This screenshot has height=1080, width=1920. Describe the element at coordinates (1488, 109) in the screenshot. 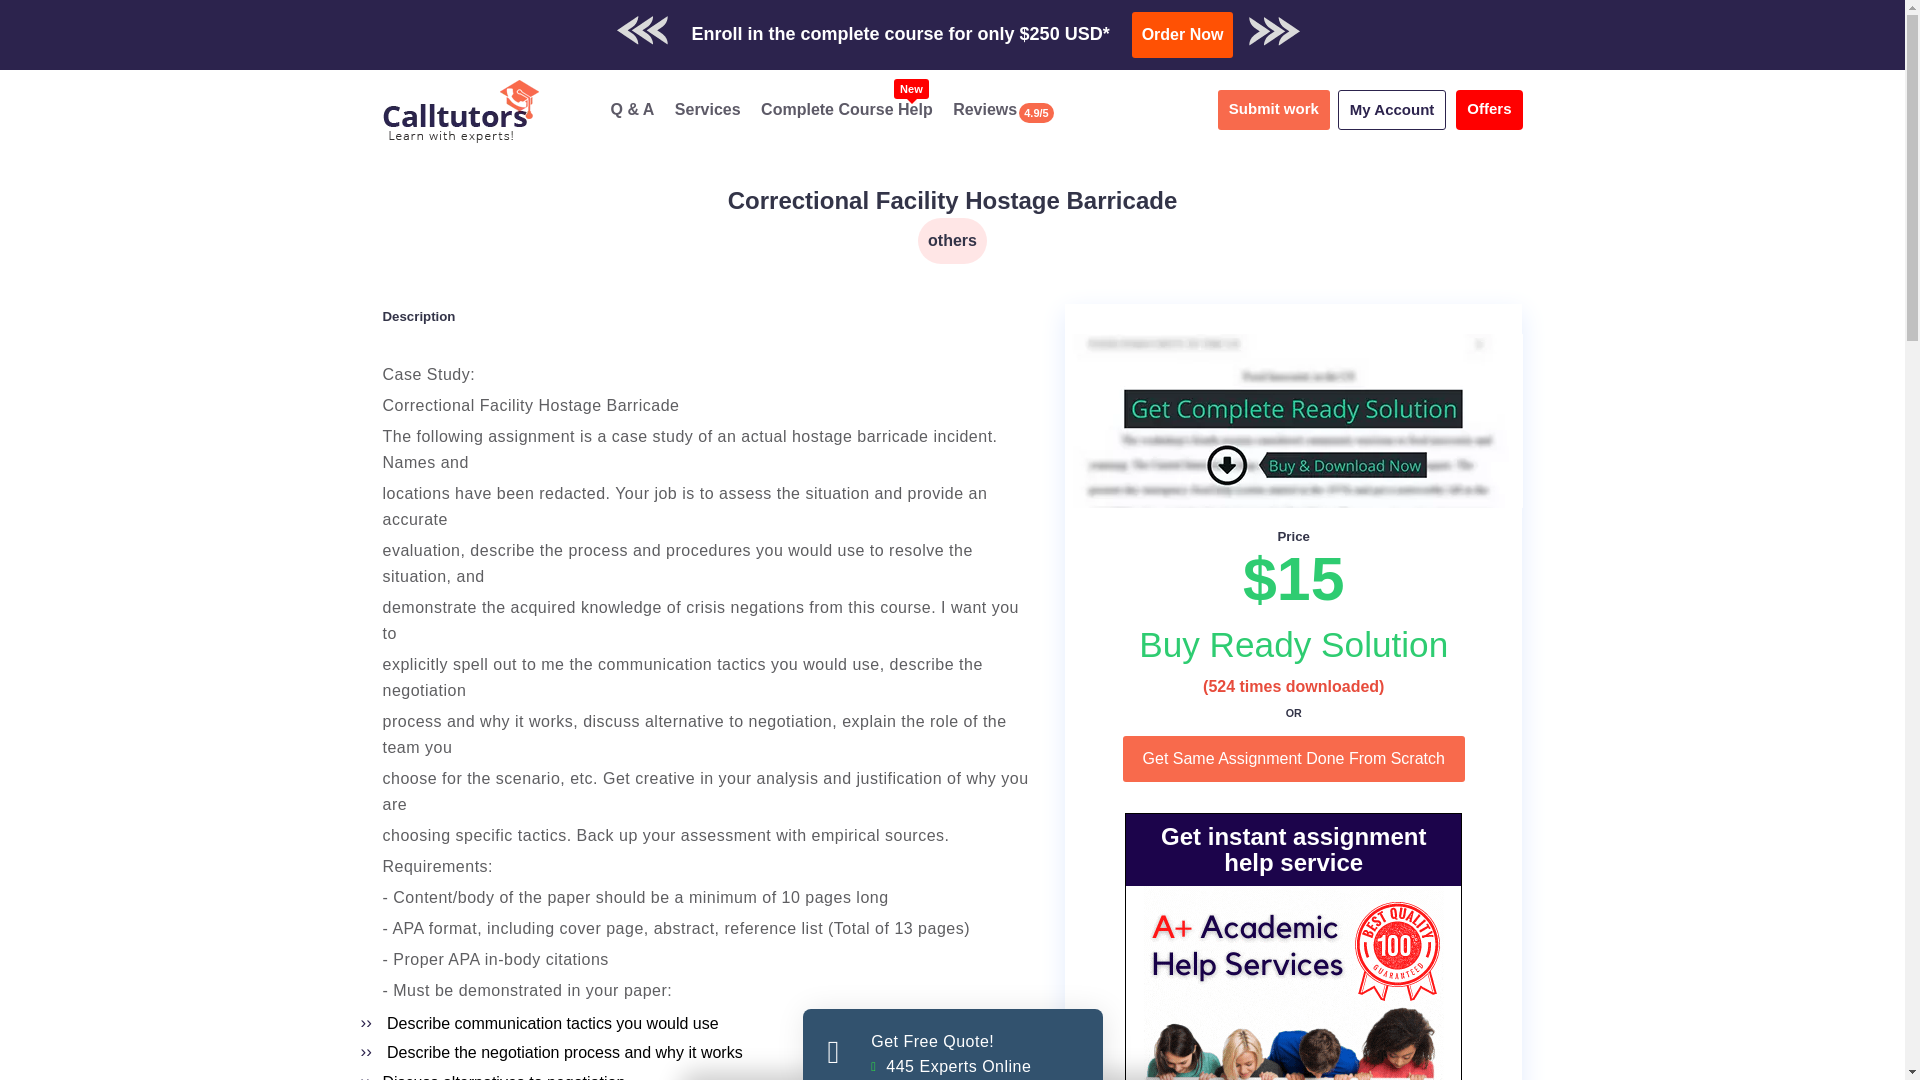

I see `Offers` at that location.